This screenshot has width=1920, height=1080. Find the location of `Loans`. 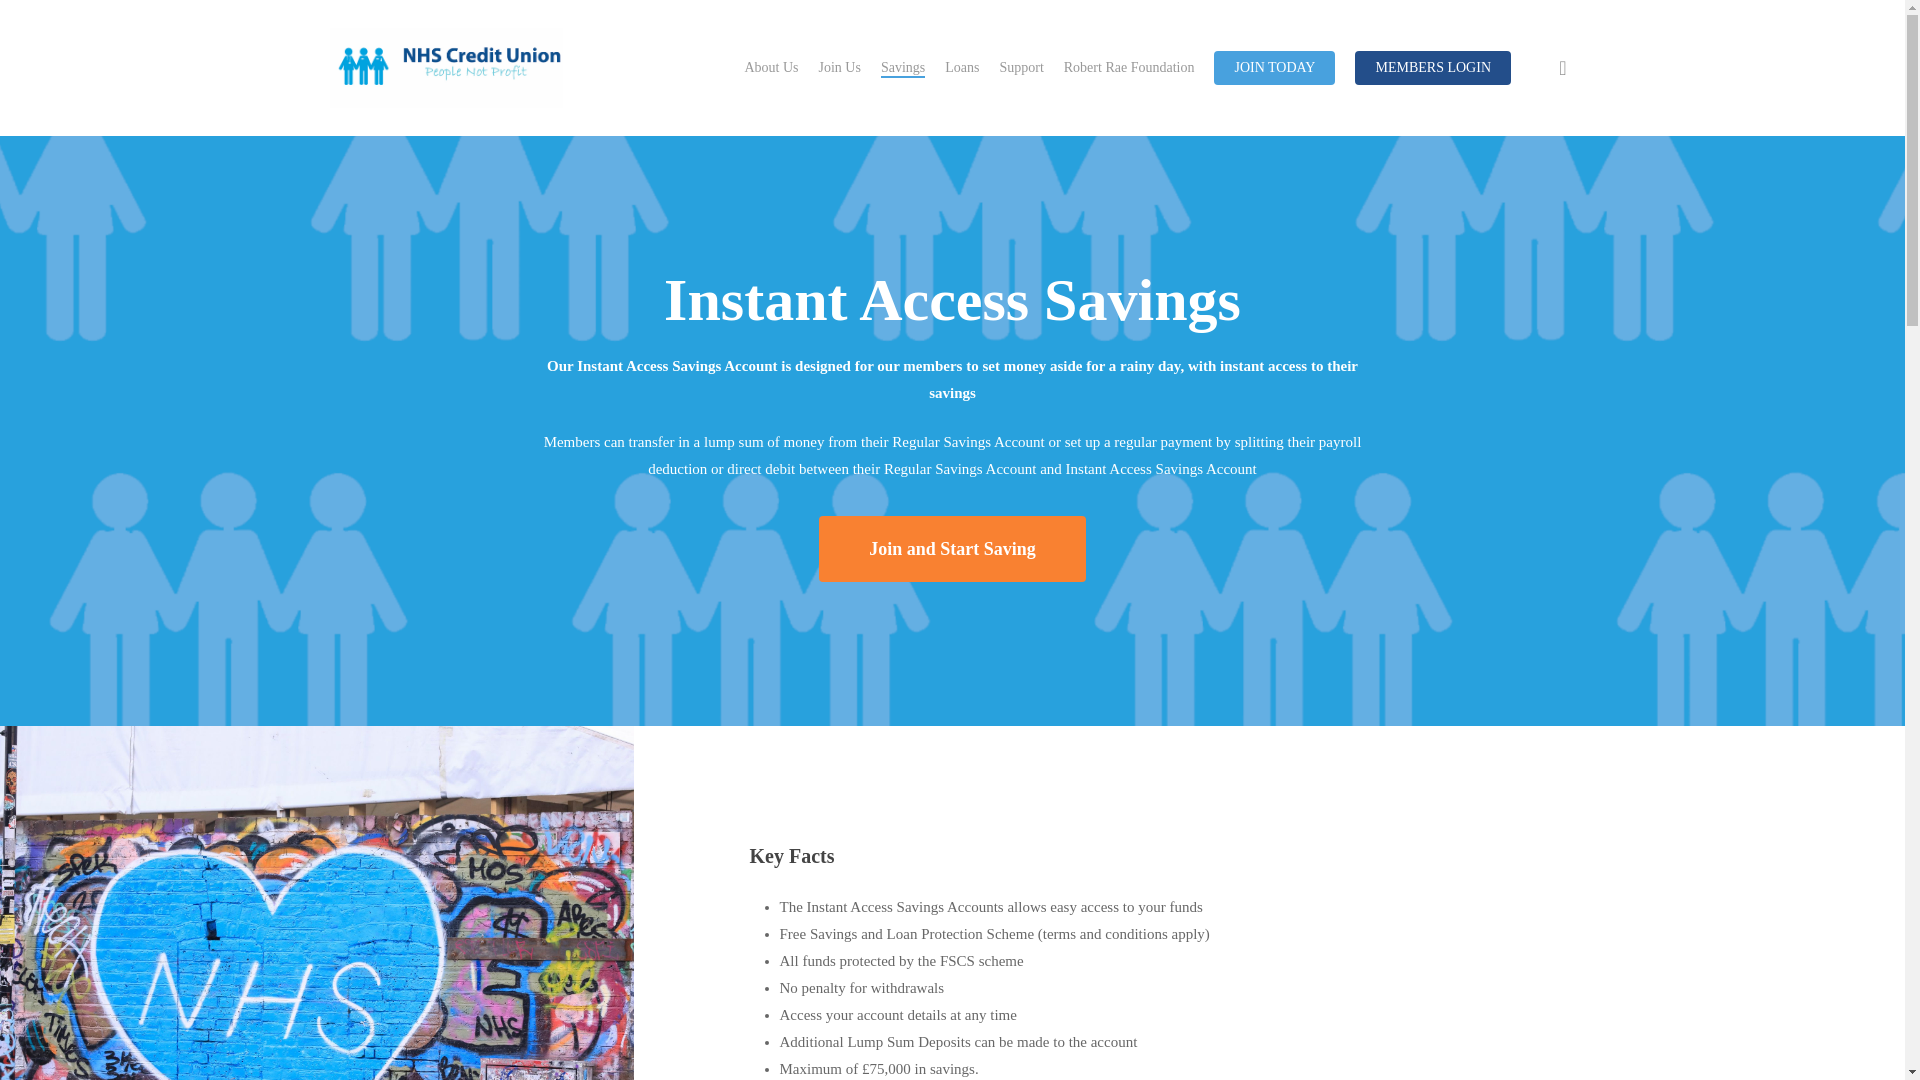

Loans is located at coordinates (962, 68).